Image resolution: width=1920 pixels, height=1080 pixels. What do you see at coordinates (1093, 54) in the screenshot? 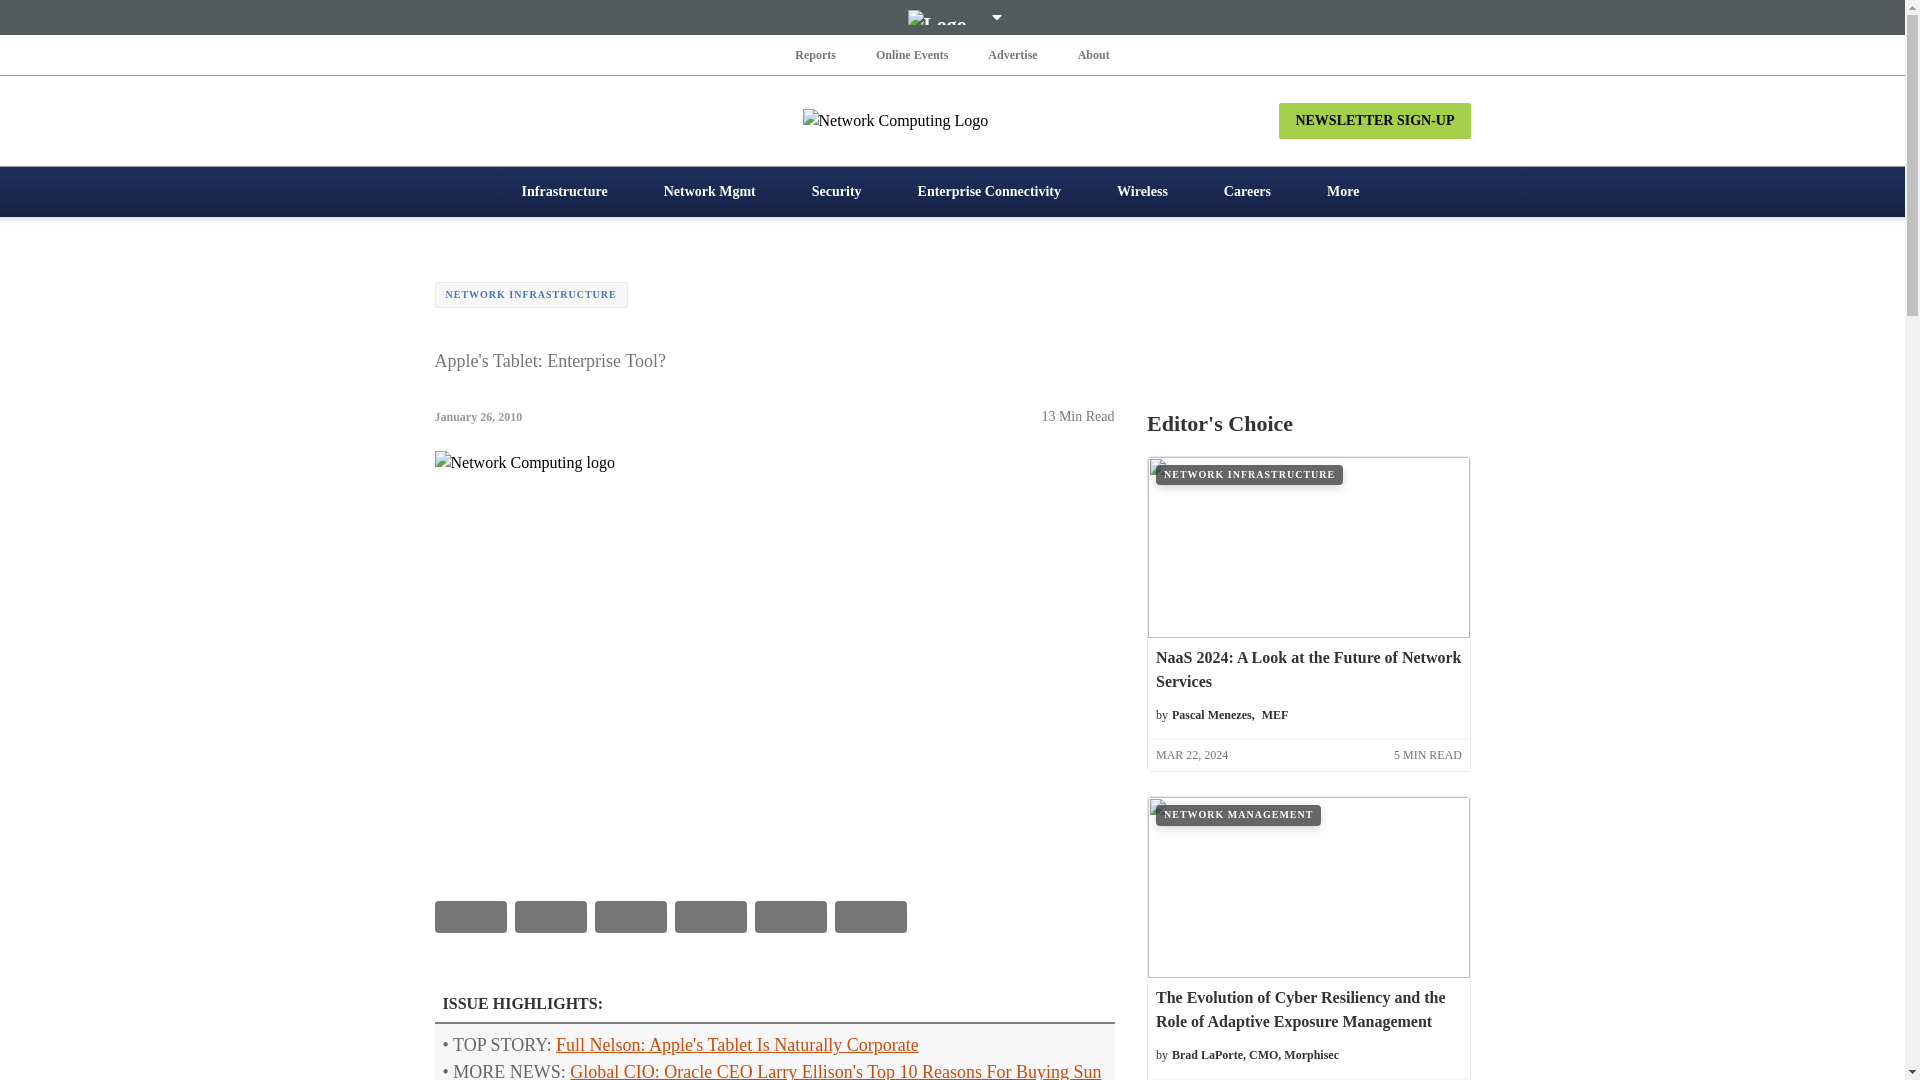
I see `About` at bounding box center [1093, 54].